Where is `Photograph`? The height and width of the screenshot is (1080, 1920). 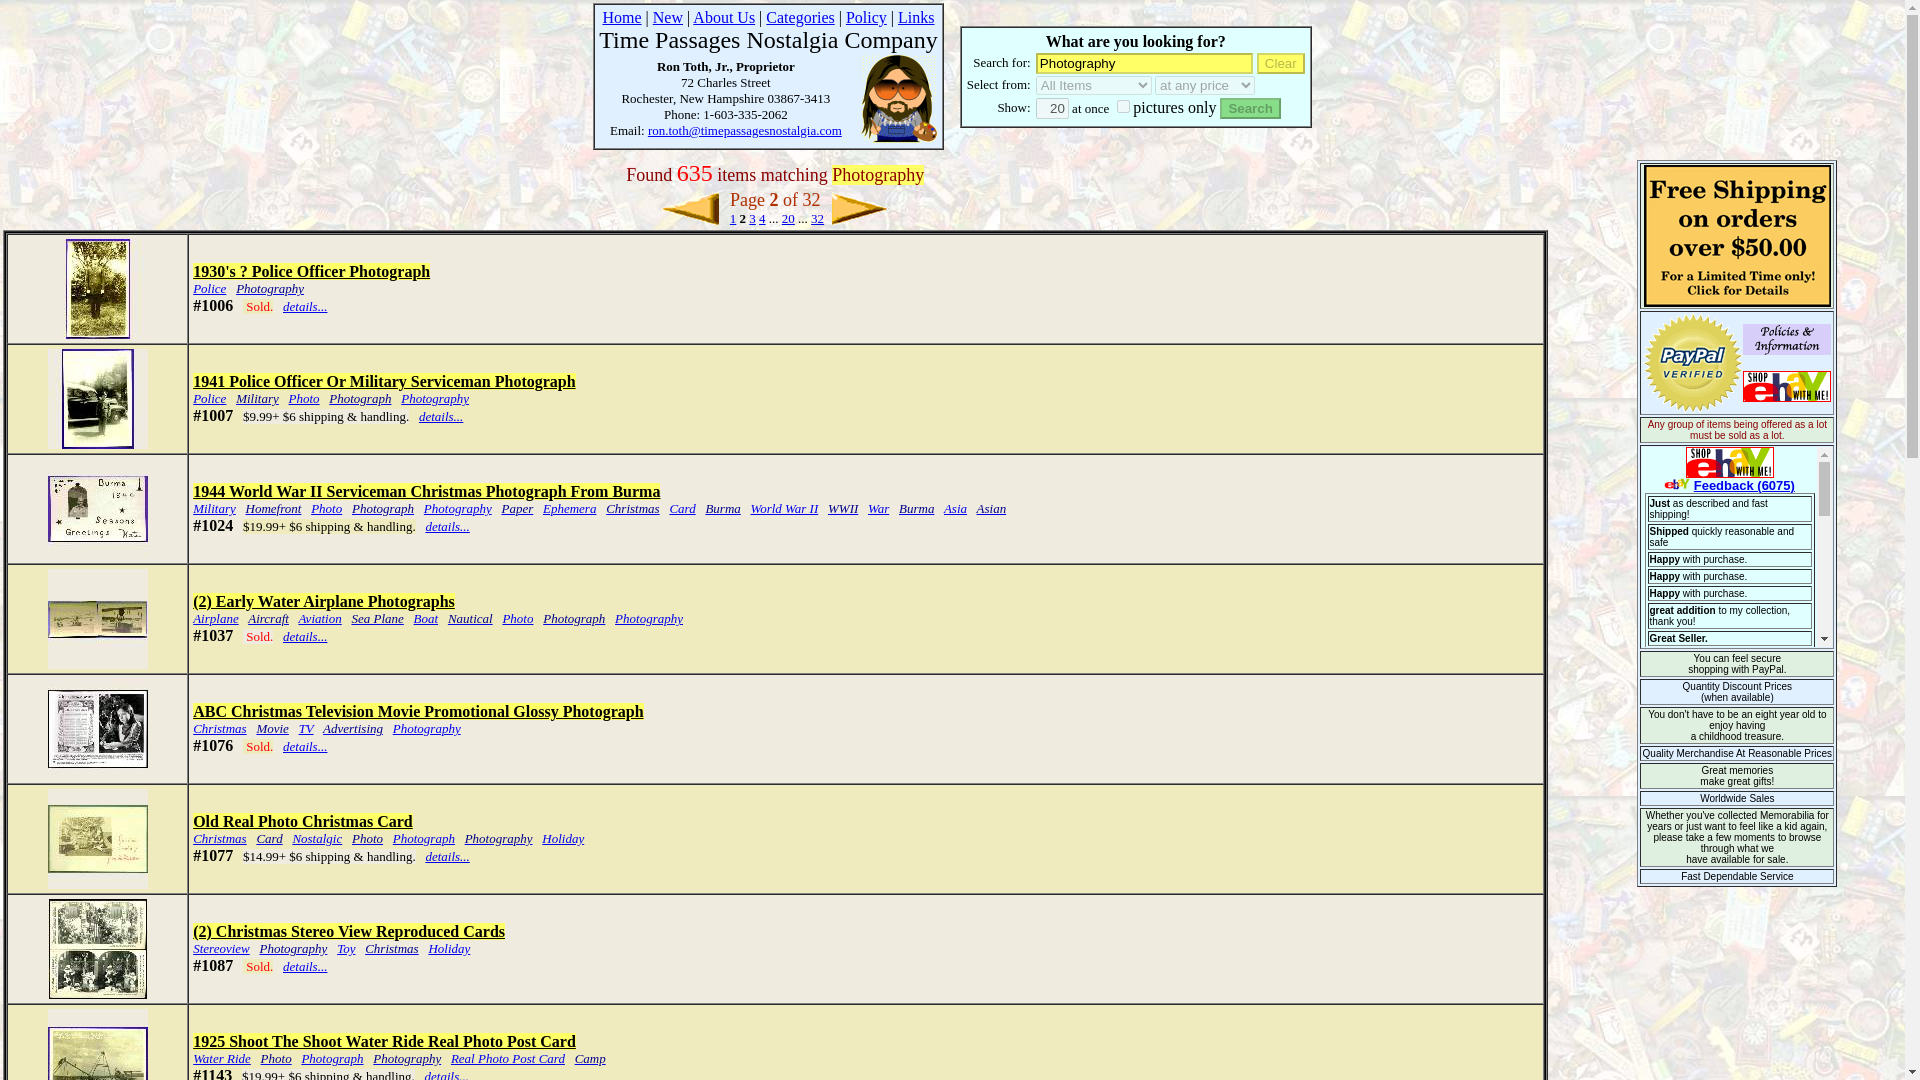
Photograph is located at coordinates (382, 508).